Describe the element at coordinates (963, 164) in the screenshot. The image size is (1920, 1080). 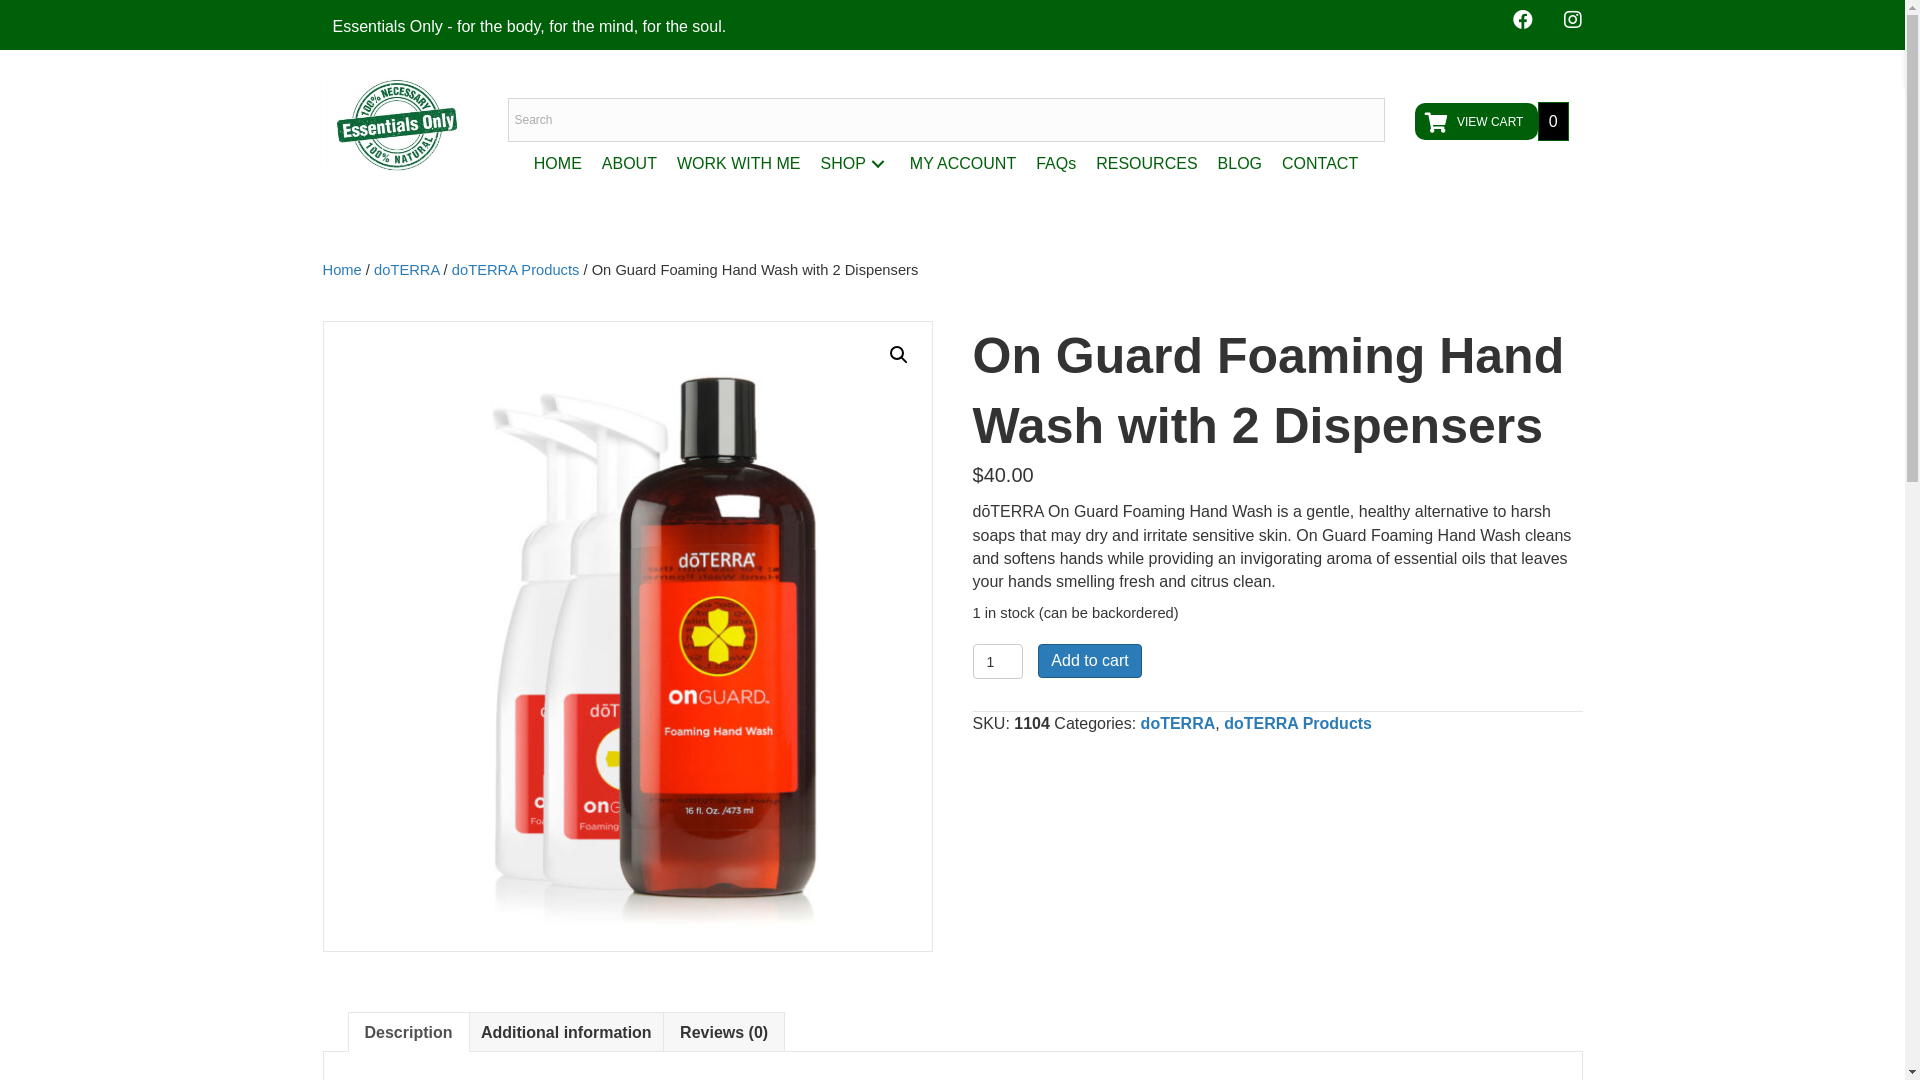
I see `MY ACCOUNT` at that location.